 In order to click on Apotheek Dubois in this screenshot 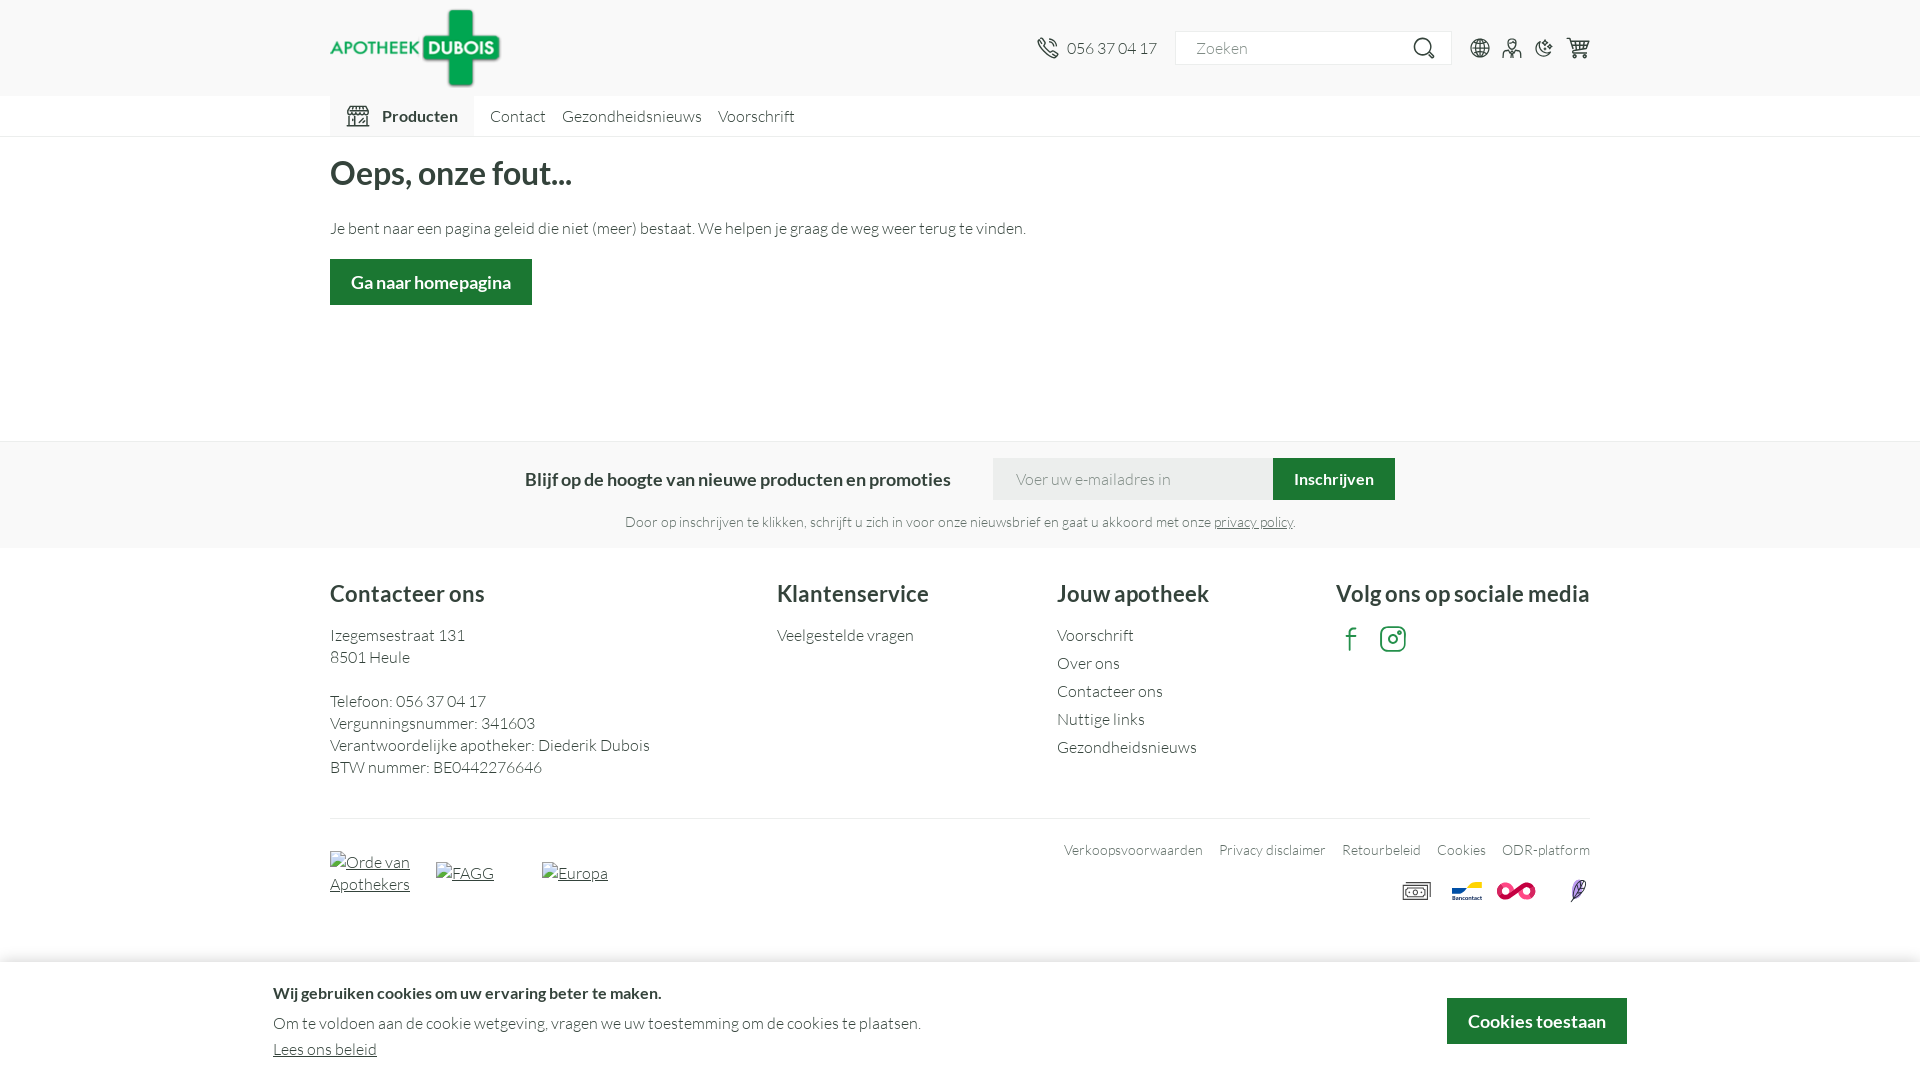, I will do `click(425, 48)`.